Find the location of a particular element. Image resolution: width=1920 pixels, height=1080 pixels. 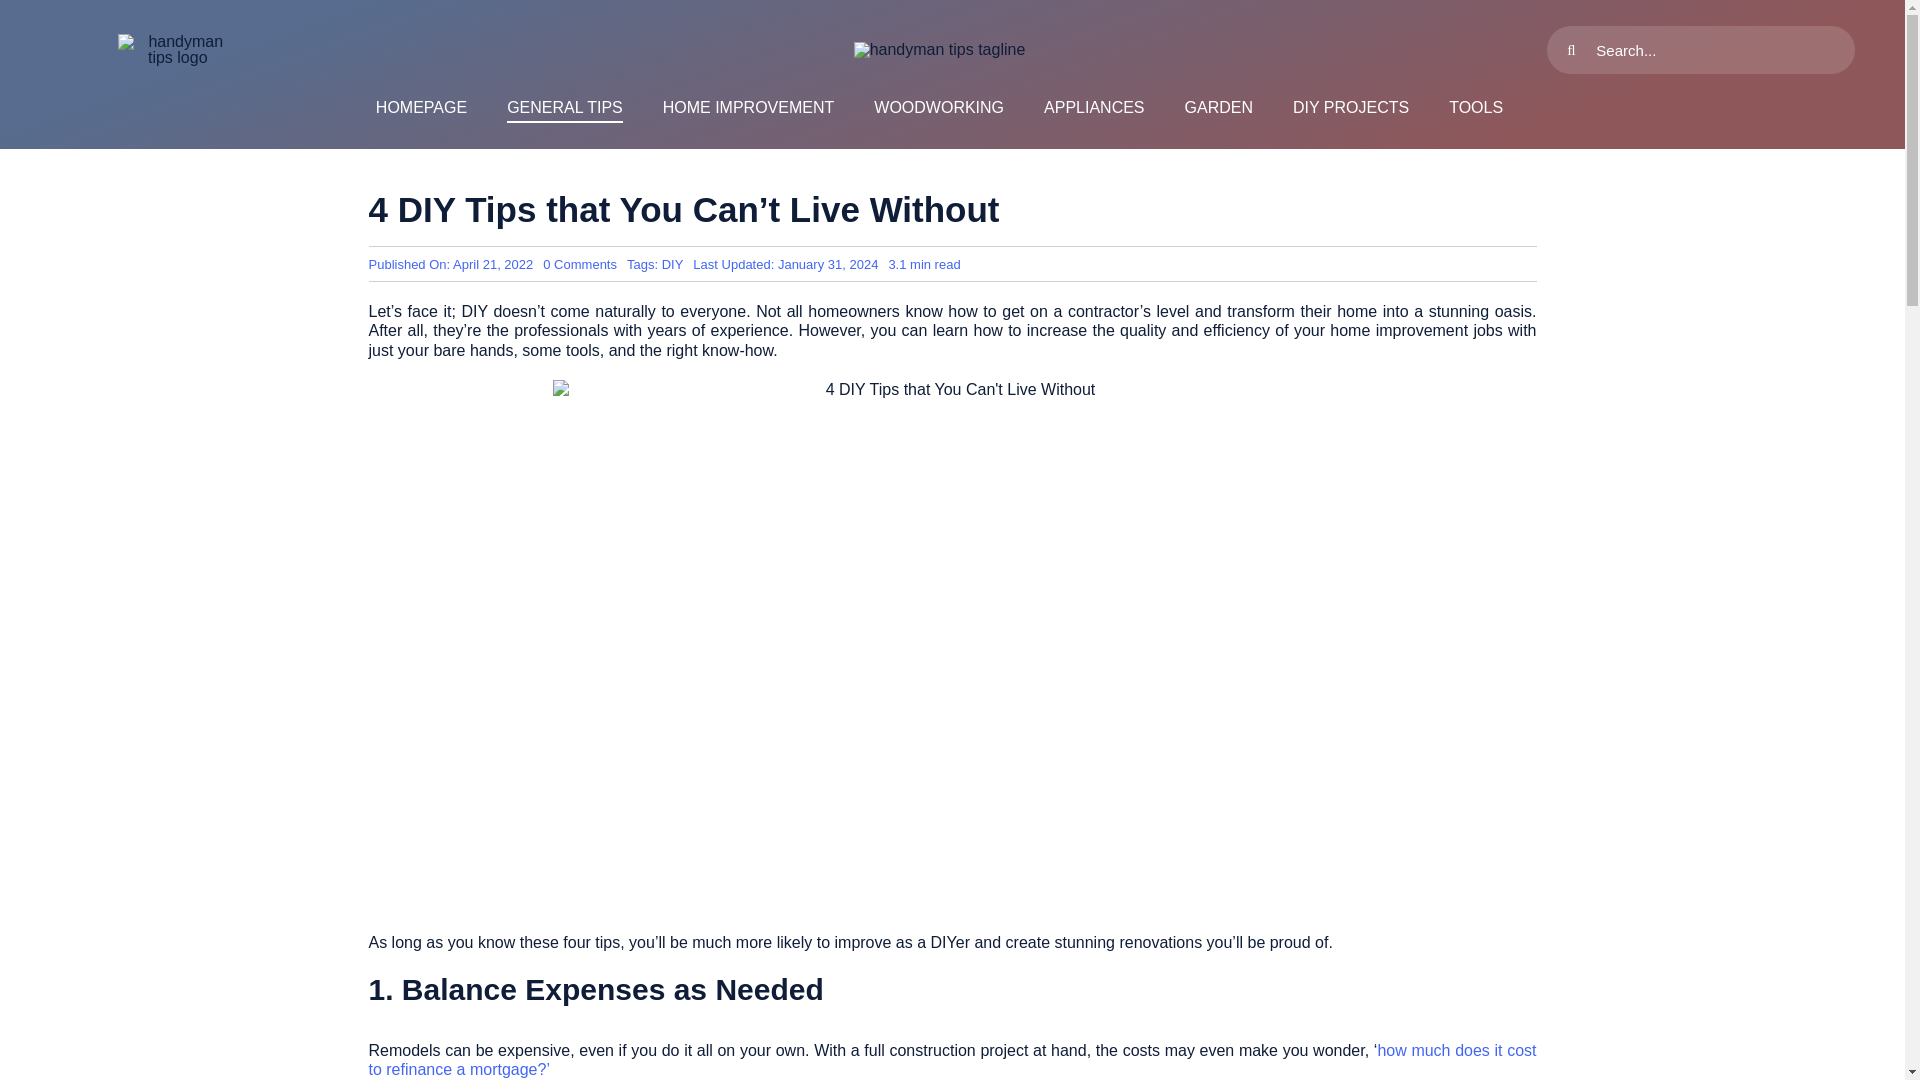

WOODWORKING is located at coordinates (938, 108).